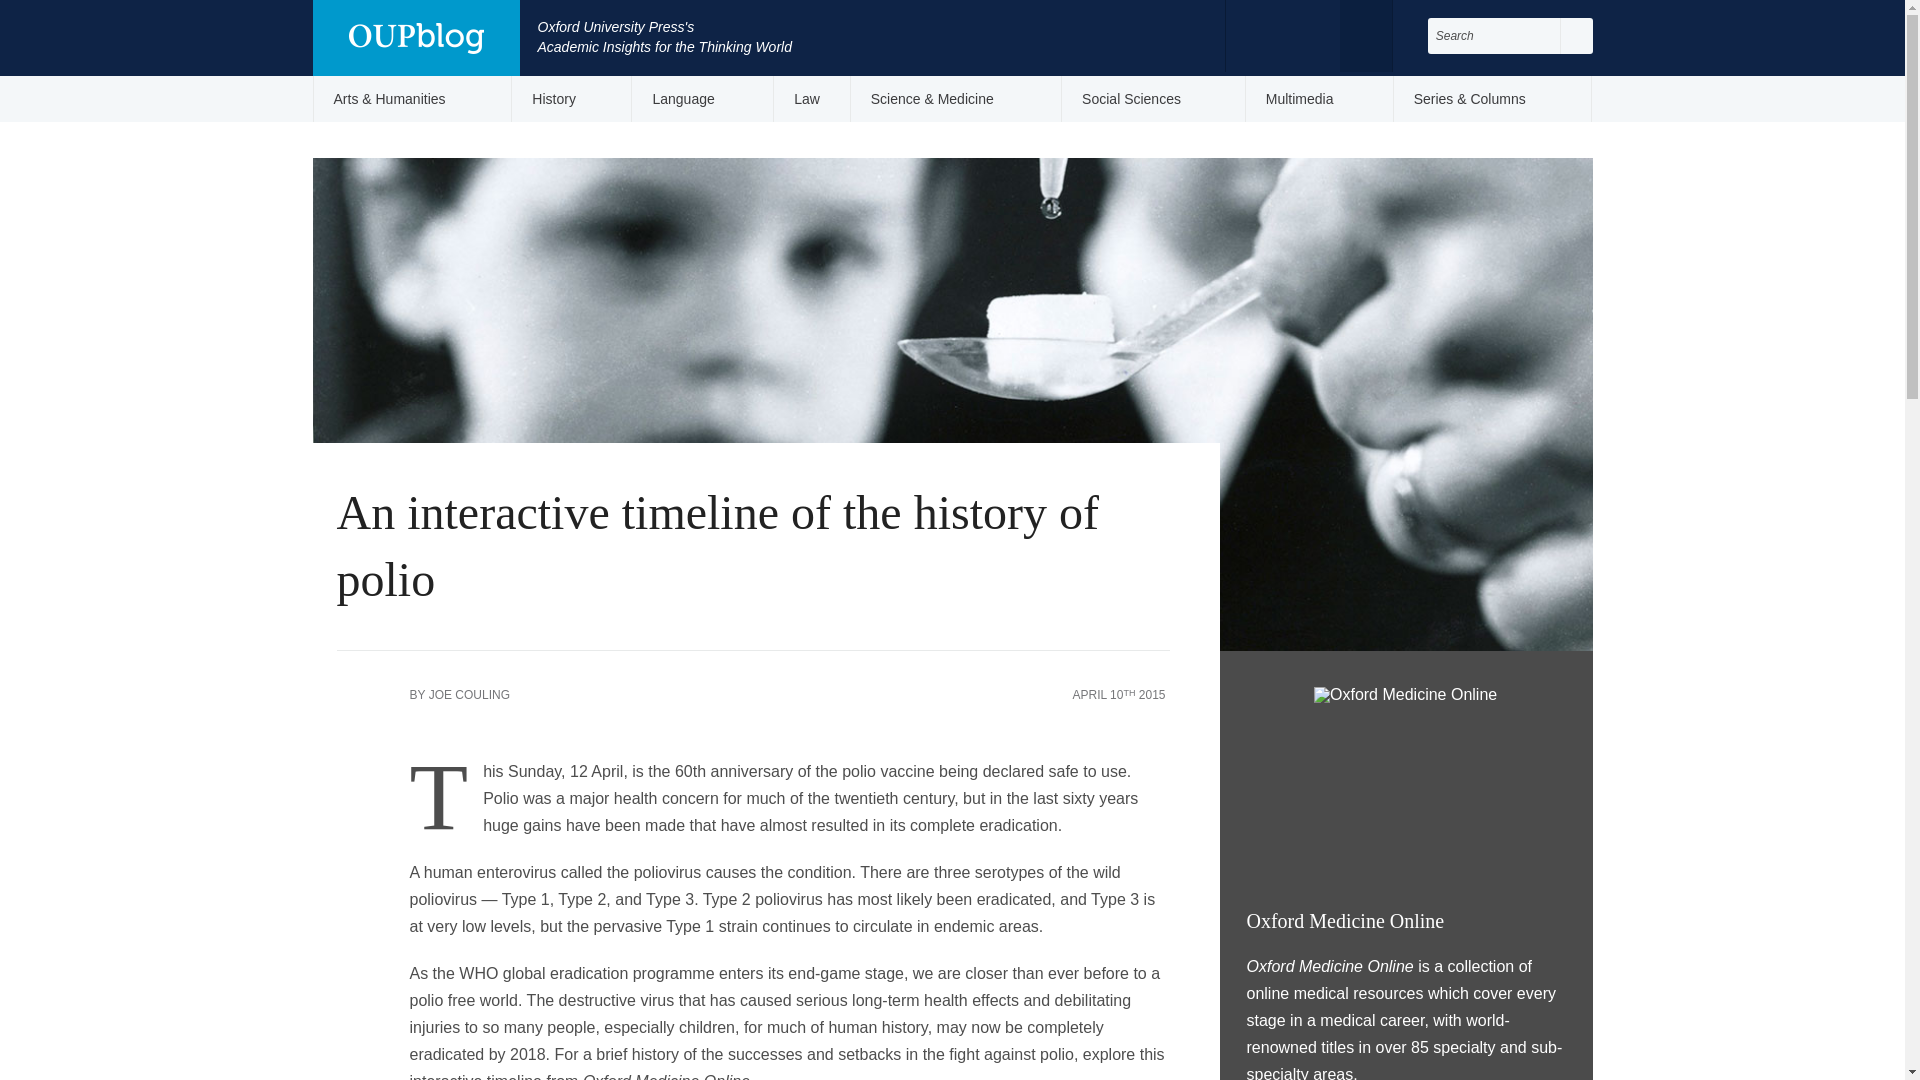  I want to click on History, so click(572, 98).